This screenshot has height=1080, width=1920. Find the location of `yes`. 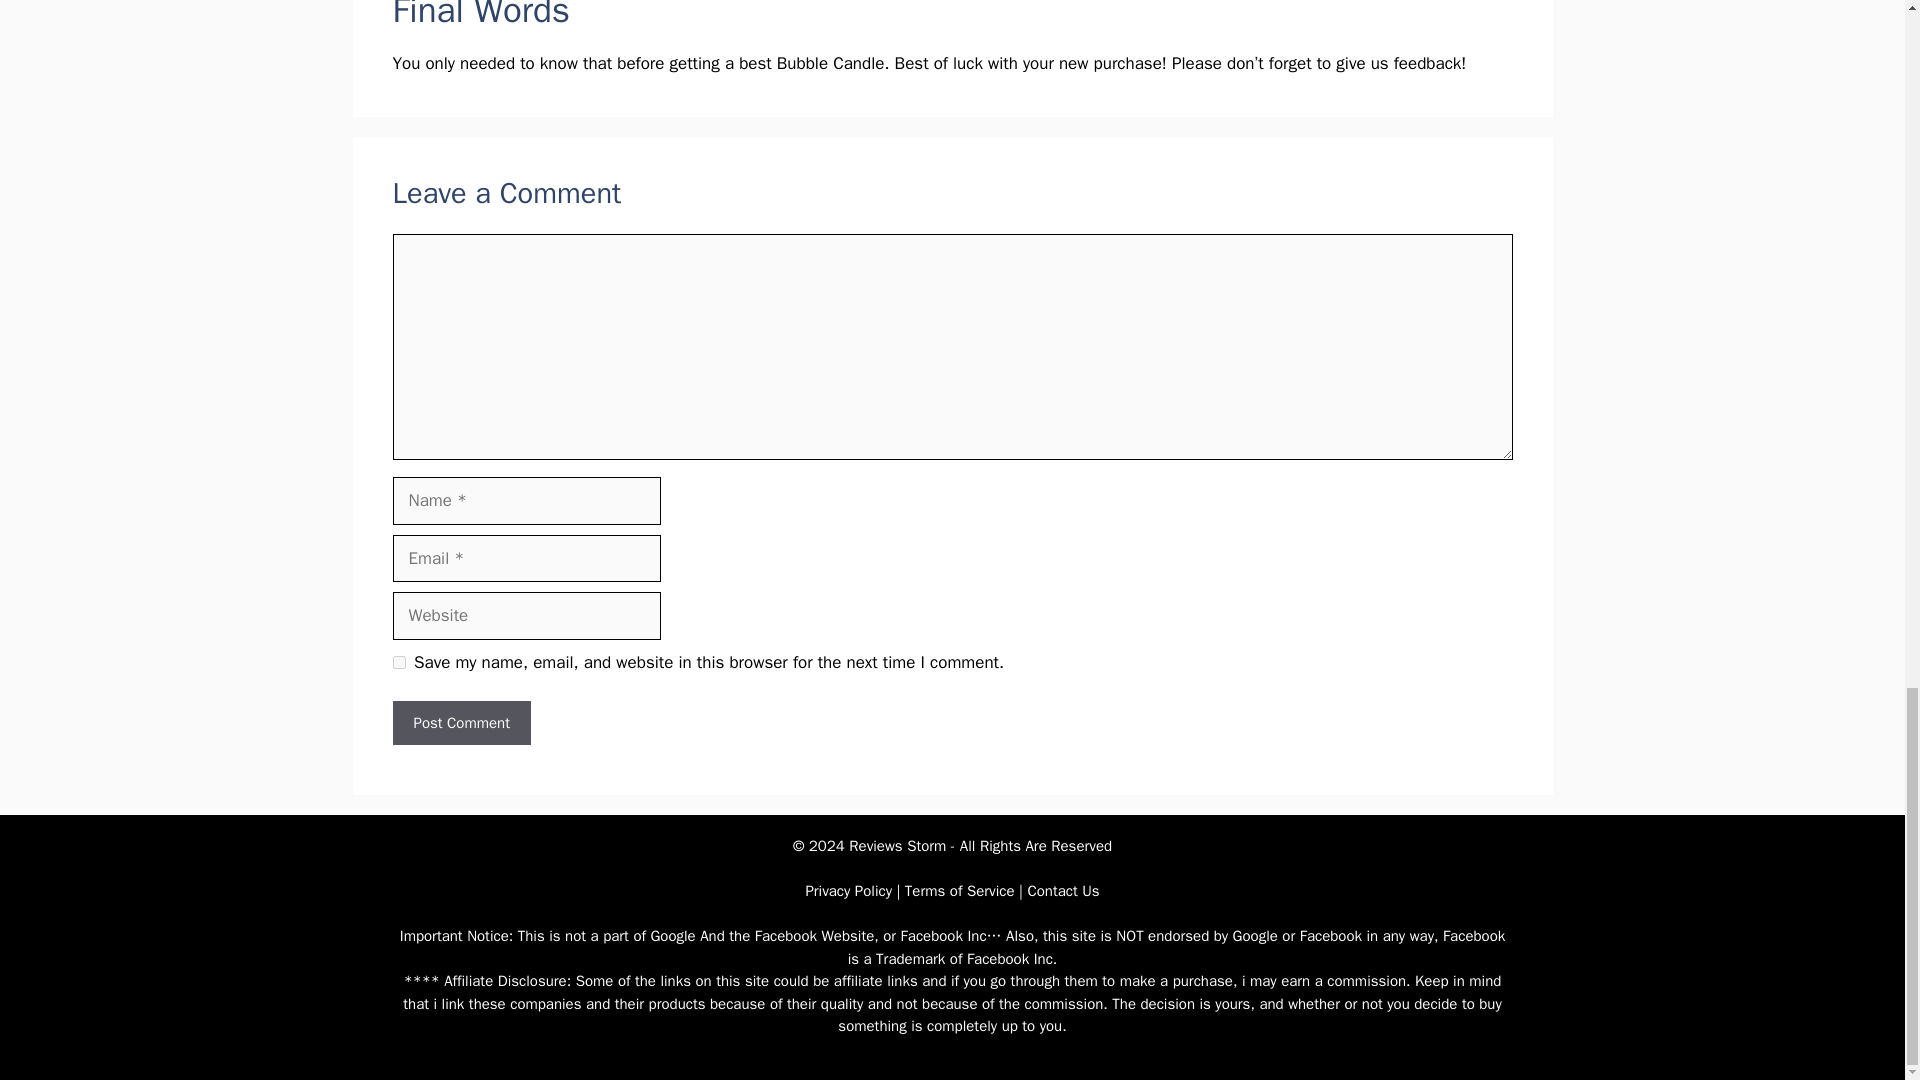

yes is located at coordinates (398, 662).